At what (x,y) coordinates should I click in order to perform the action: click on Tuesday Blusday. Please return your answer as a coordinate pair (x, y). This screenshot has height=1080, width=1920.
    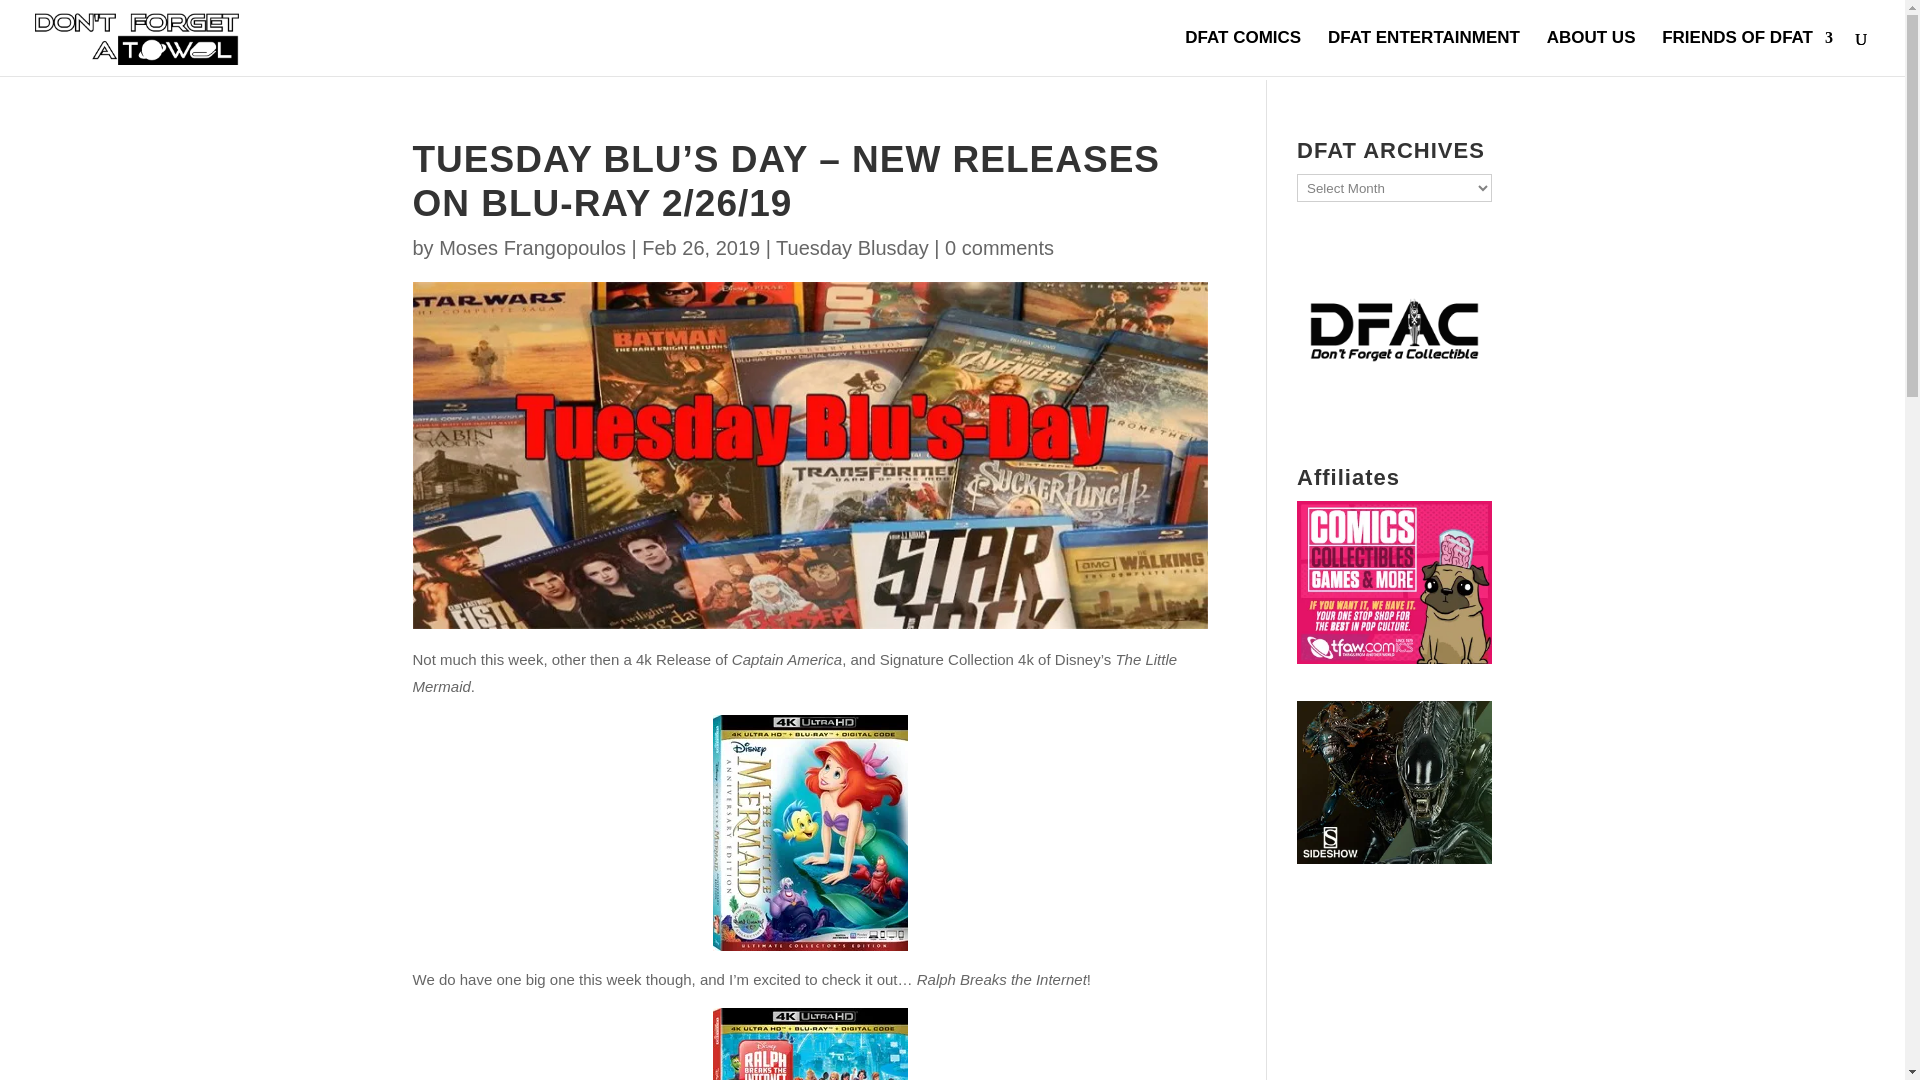
    Looking at the image, I should click on (852, 248).